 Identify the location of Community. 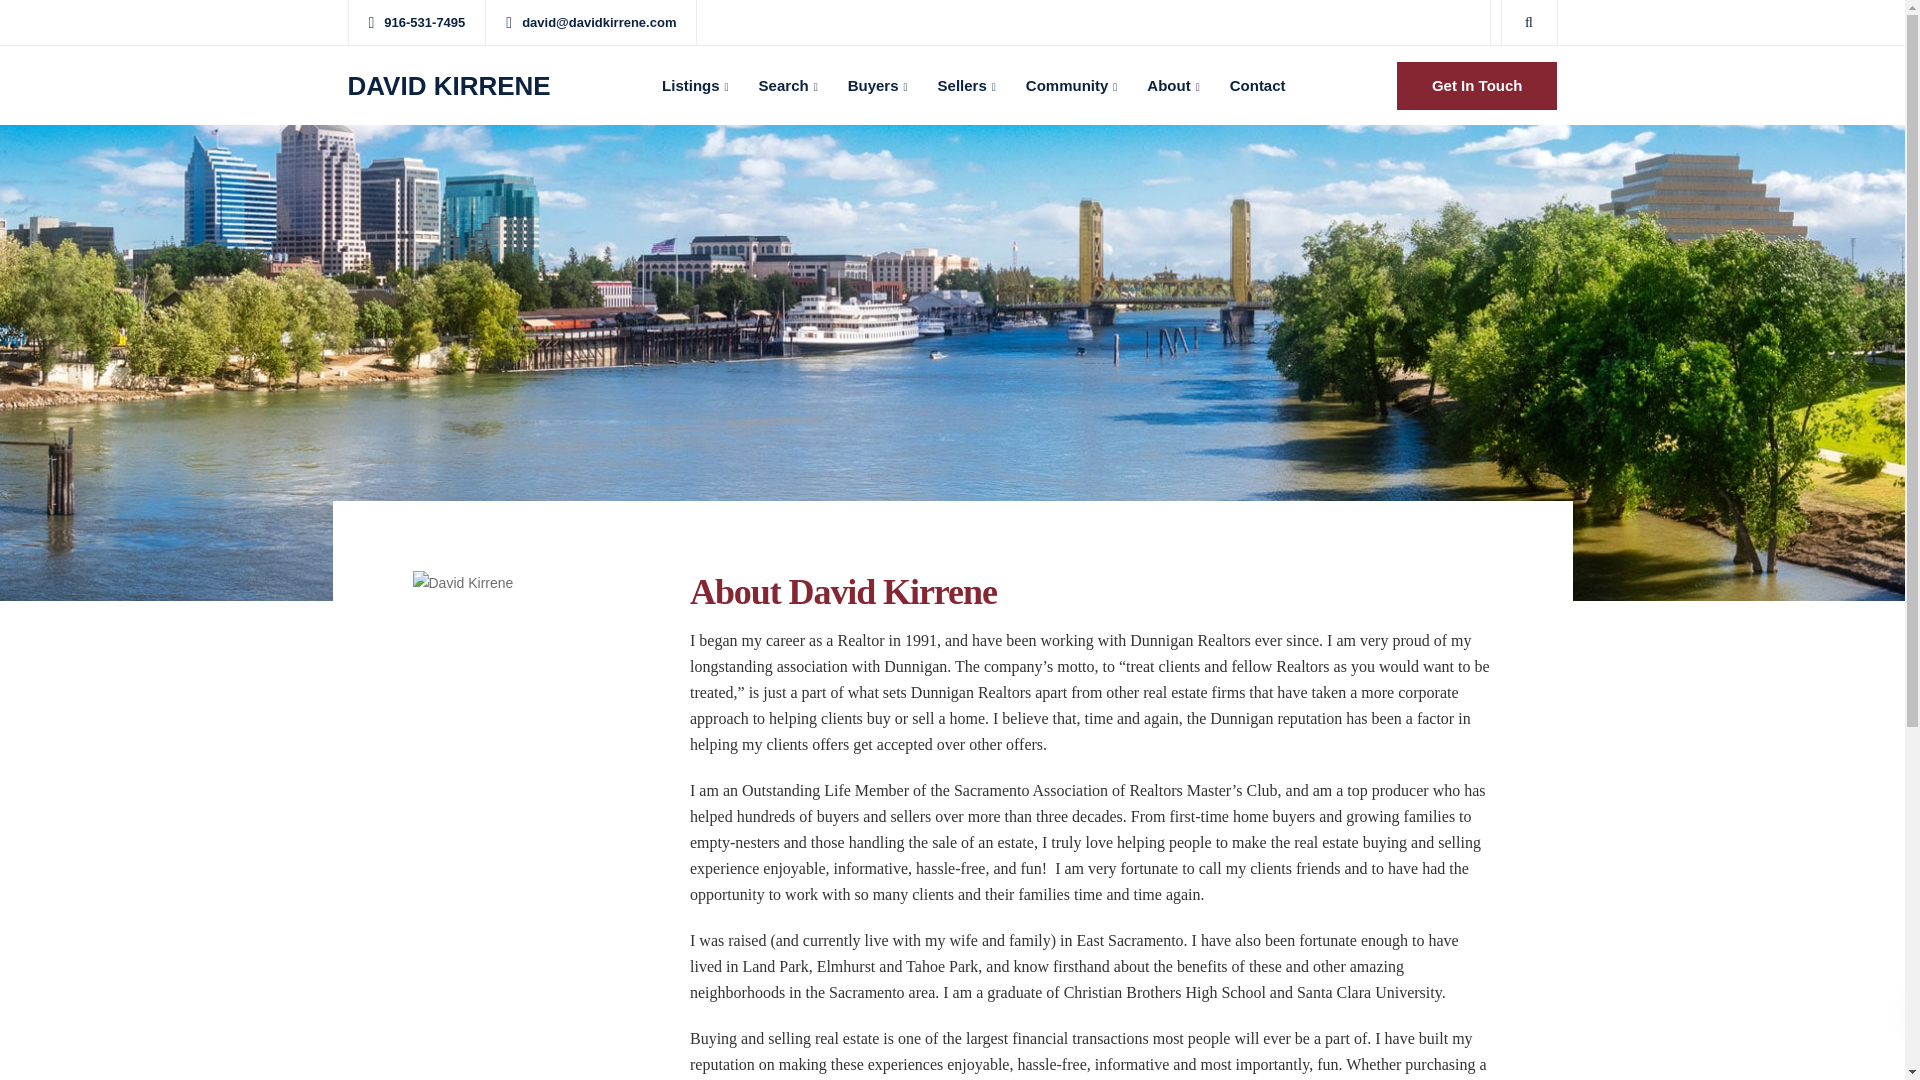
(1072, 86).